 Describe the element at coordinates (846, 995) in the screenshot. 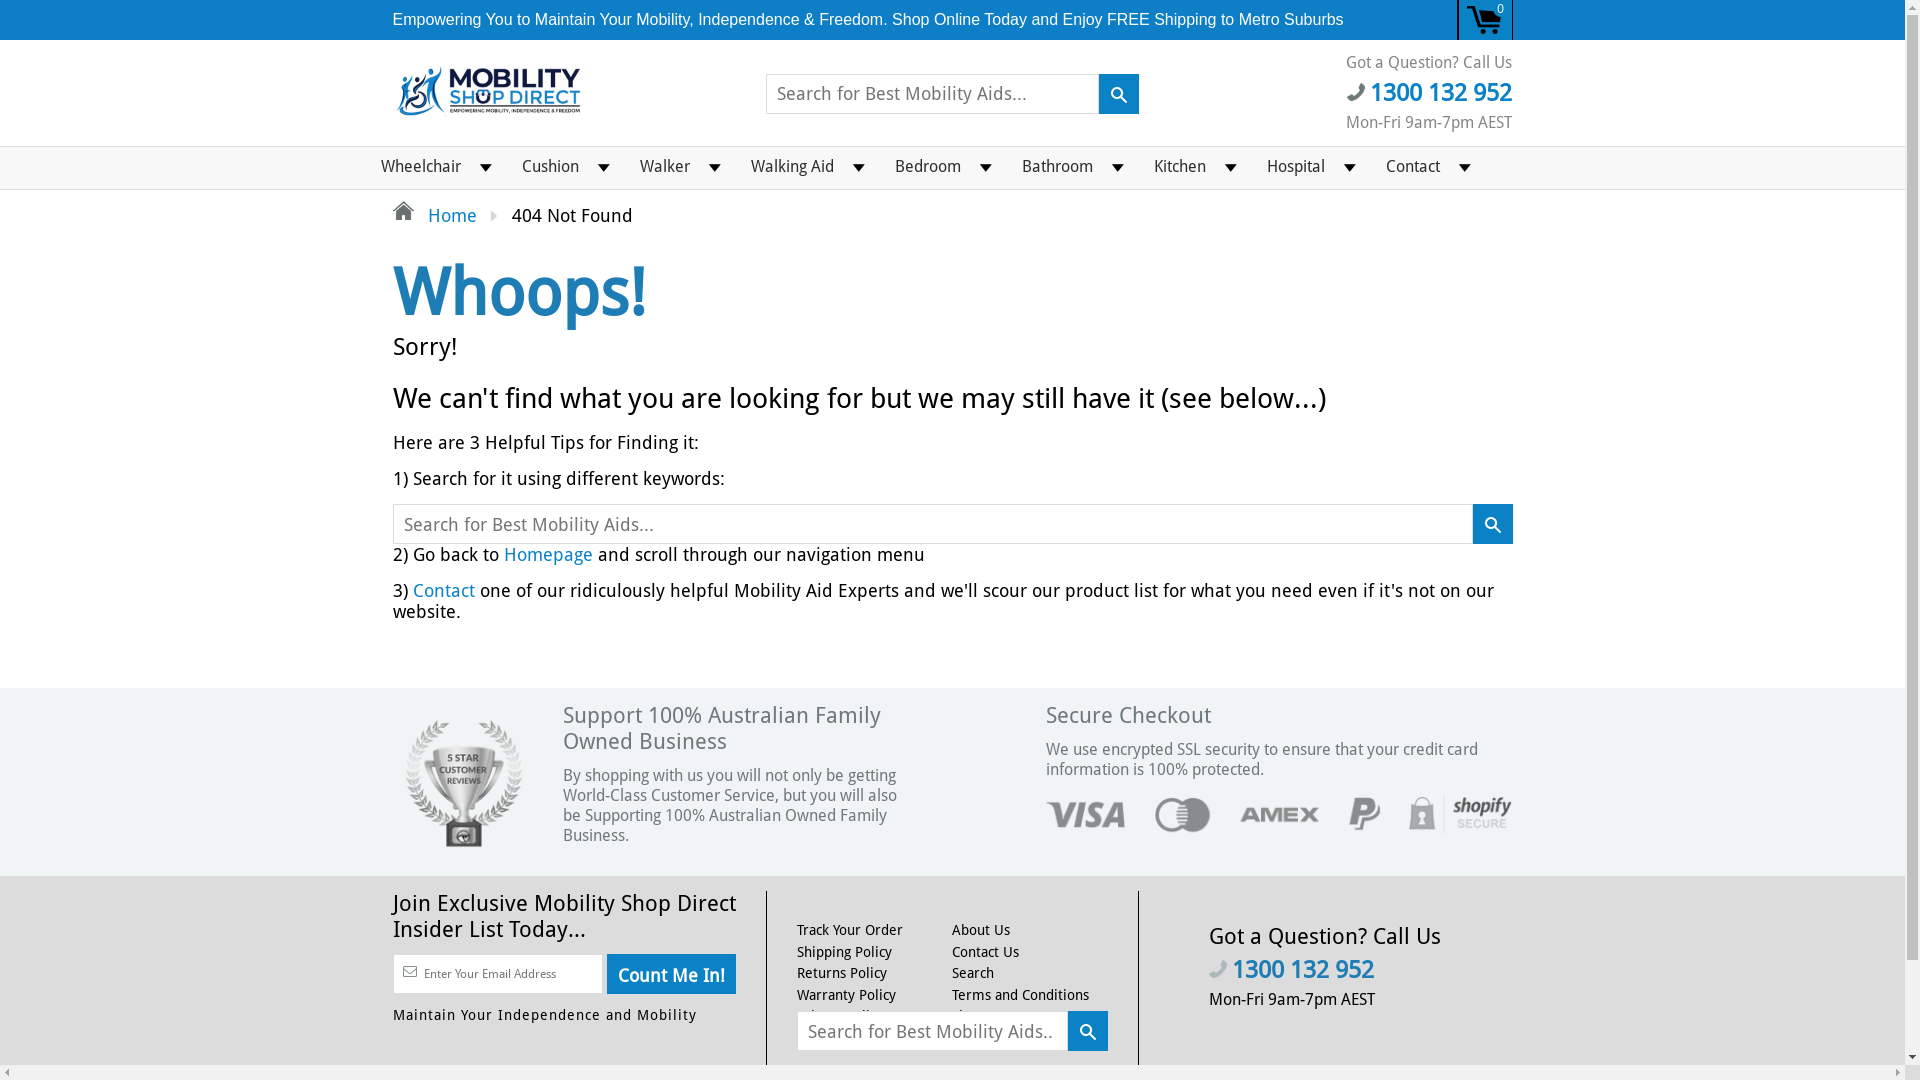

I see `Warranty Policy` at that location.